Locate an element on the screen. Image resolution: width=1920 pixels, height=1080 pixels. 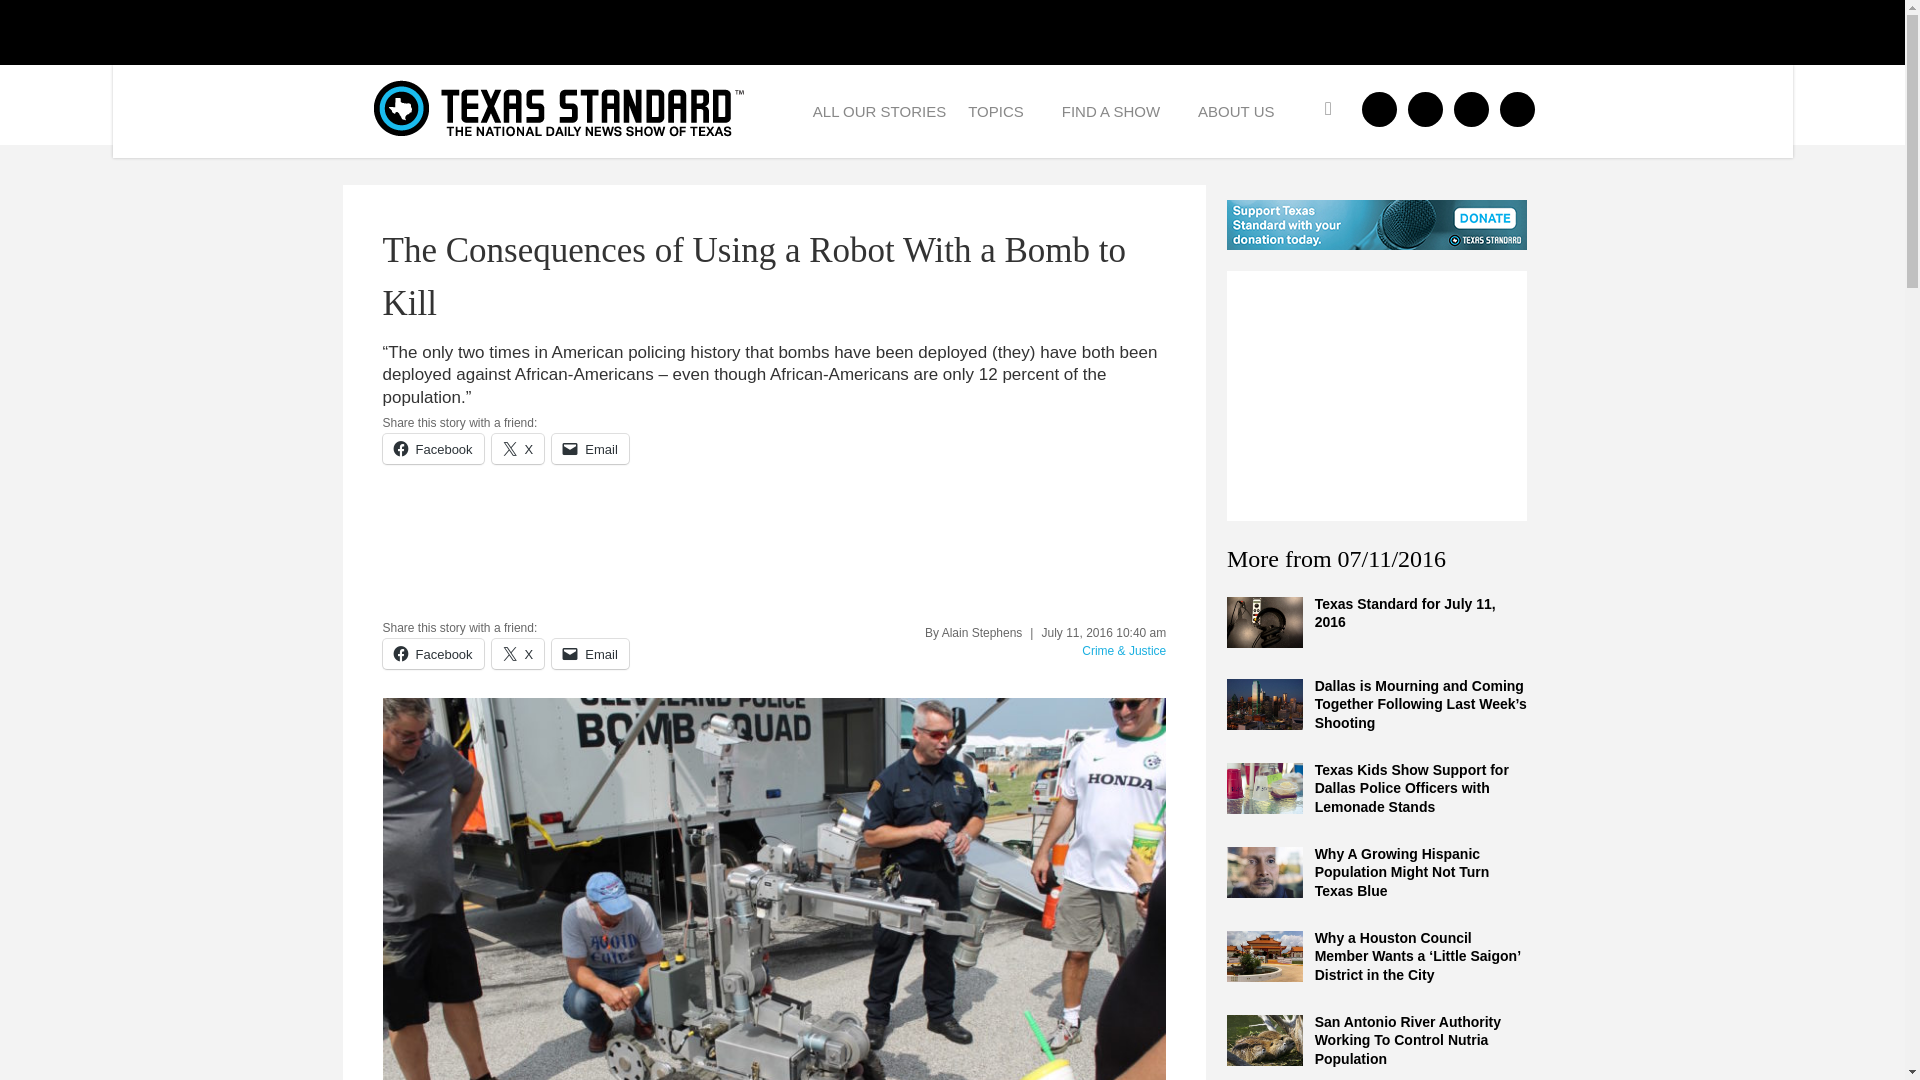
Click to share on Facebook is located at coordinates (432, 449).